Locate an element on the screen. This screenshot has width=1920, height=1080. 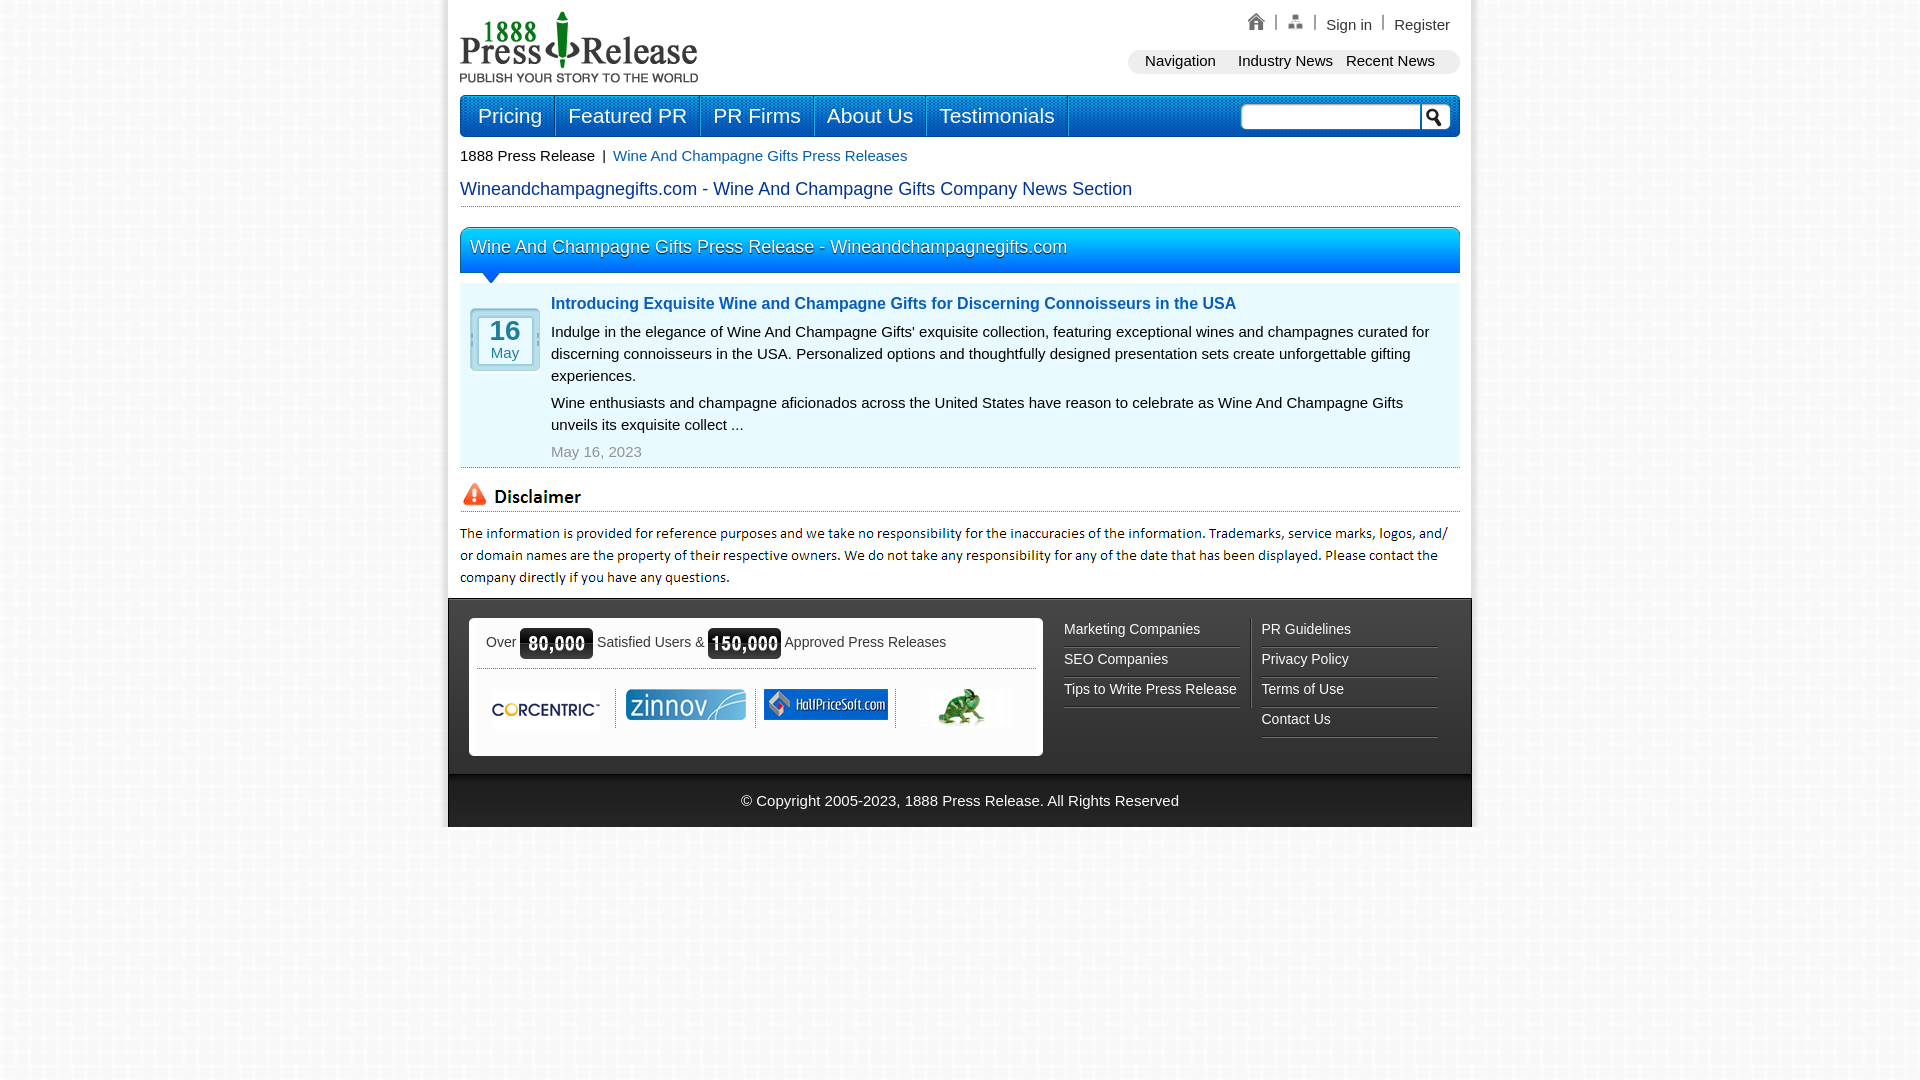
16
May is located at coordinates (500, 347).